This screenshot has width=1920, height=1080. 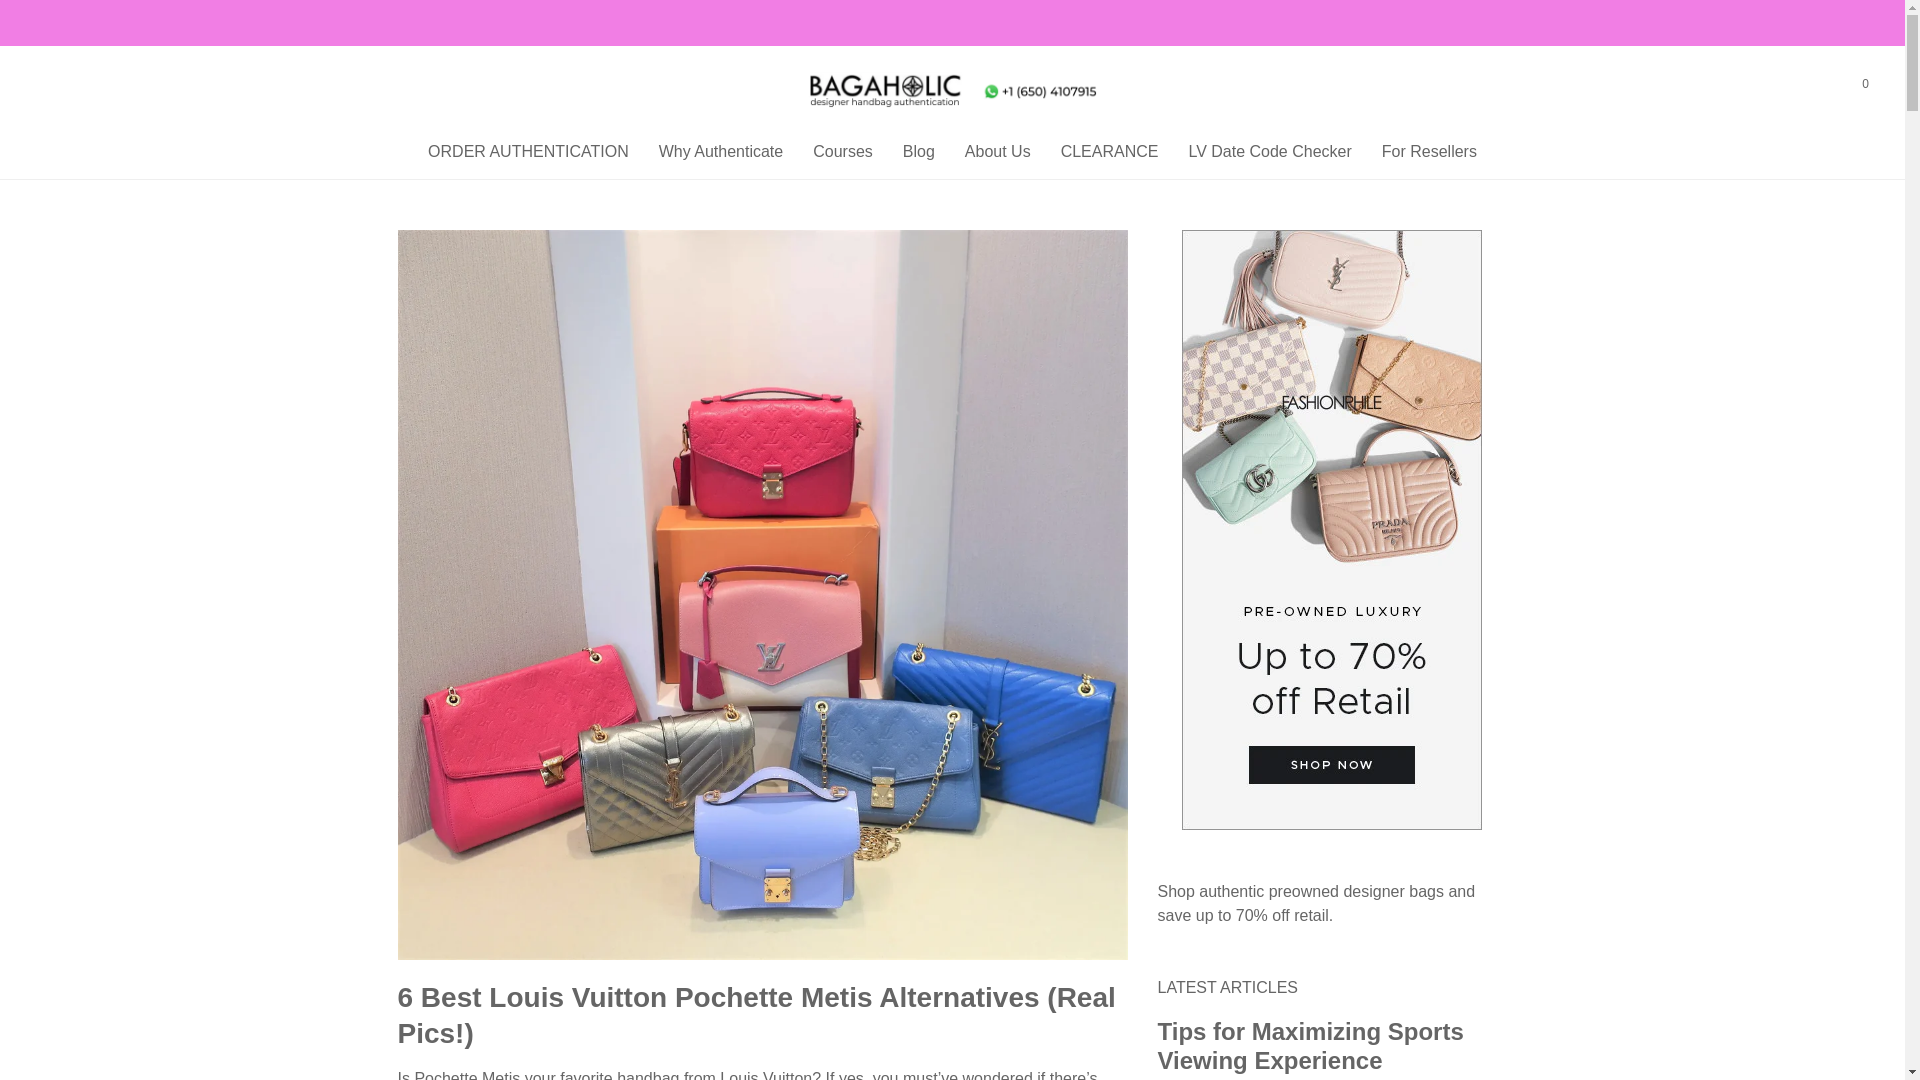 I want to click on ORDER AUTHENTICATION, so click(x=528, y=152).